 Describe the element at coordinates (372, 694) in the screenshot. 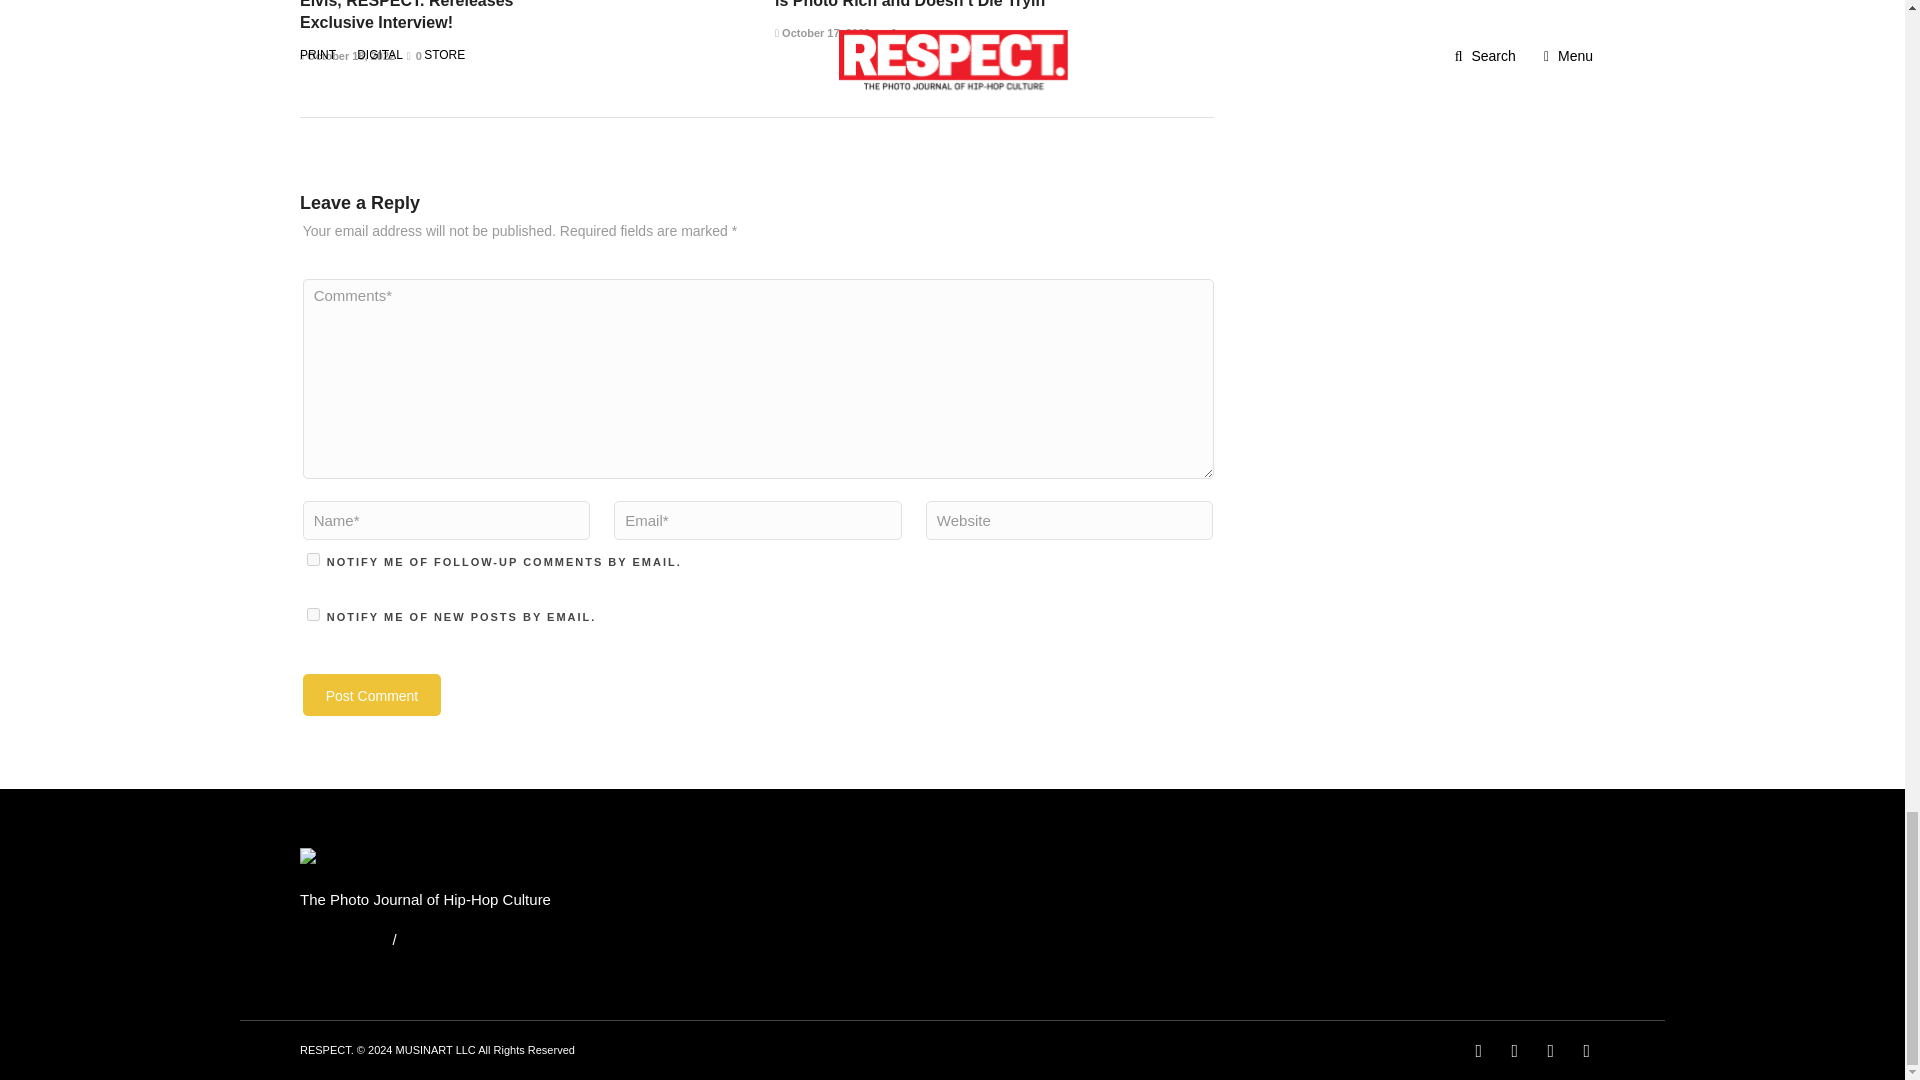

I see `Post Comment` at that location.